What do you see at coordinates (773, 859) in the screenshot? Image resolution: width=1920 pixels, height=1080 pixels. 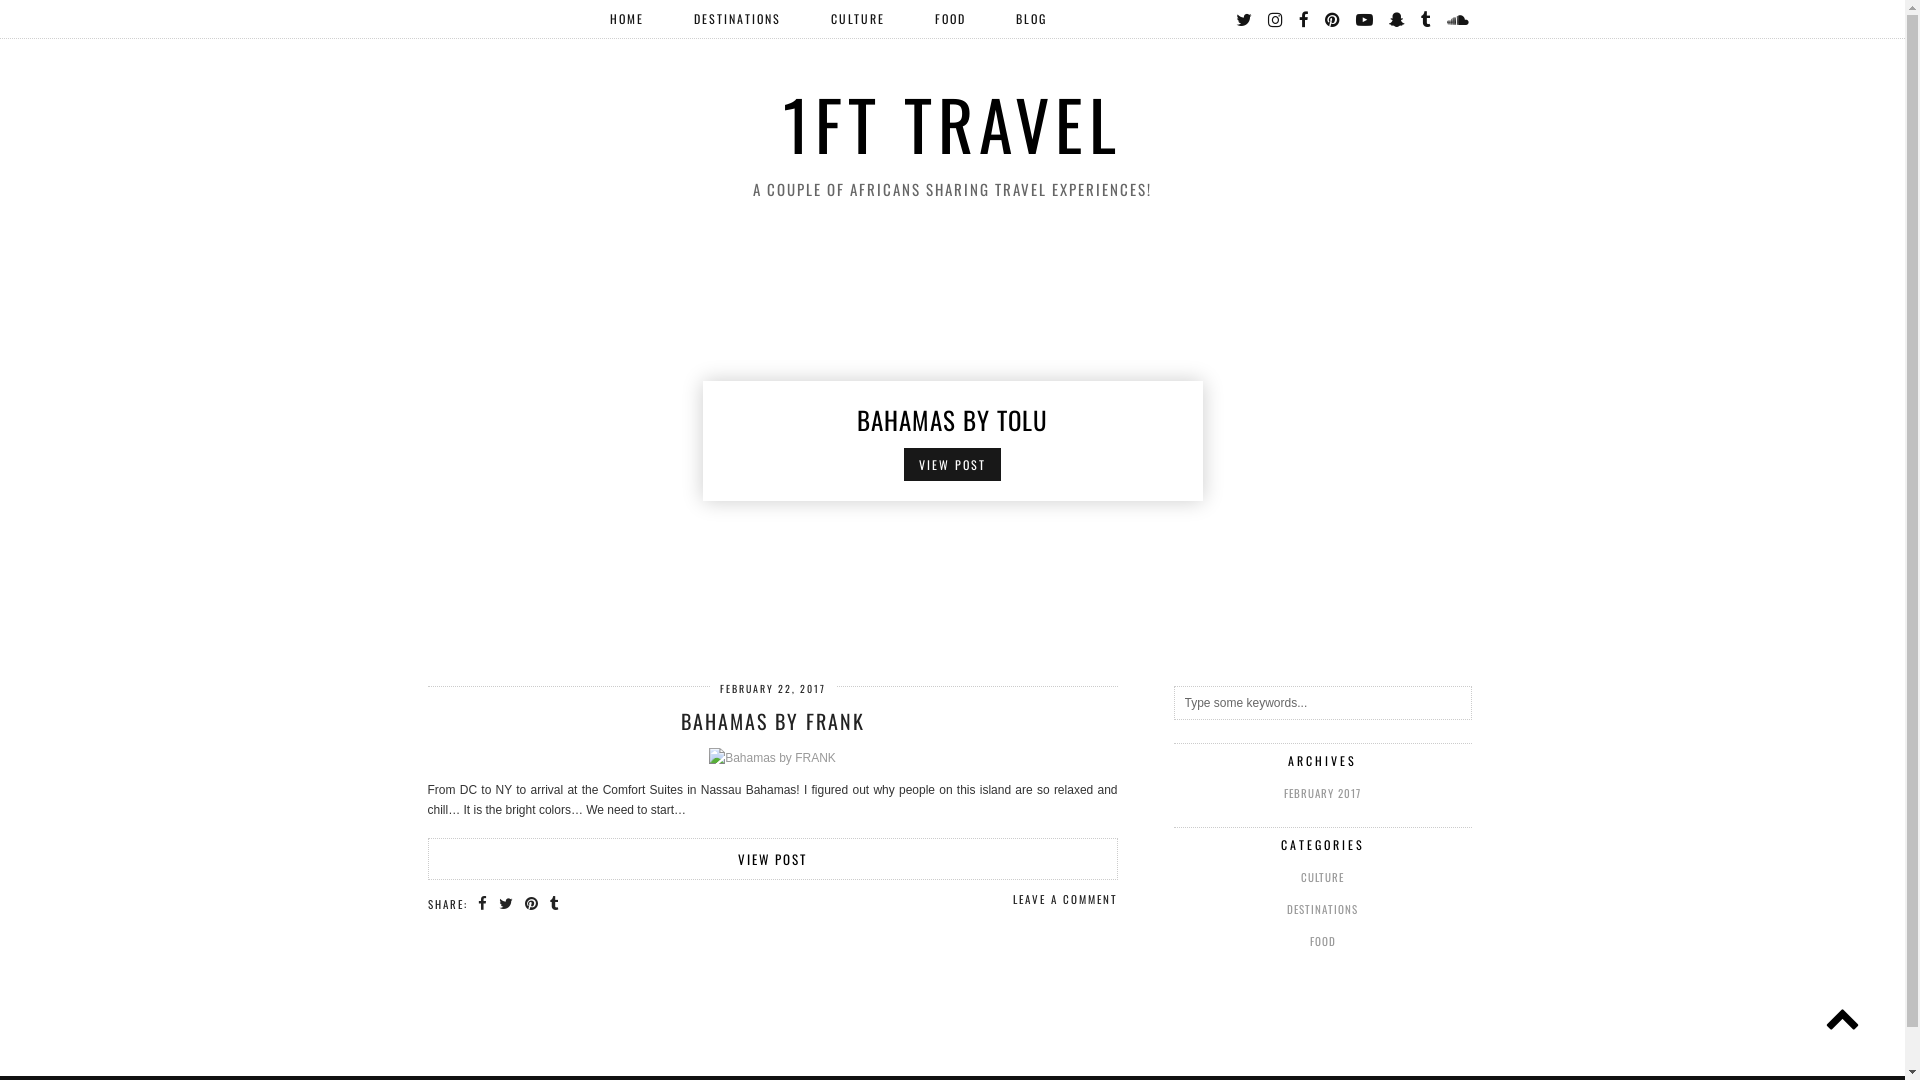 I see `VIEW POST` at bounding box center [773, 859].